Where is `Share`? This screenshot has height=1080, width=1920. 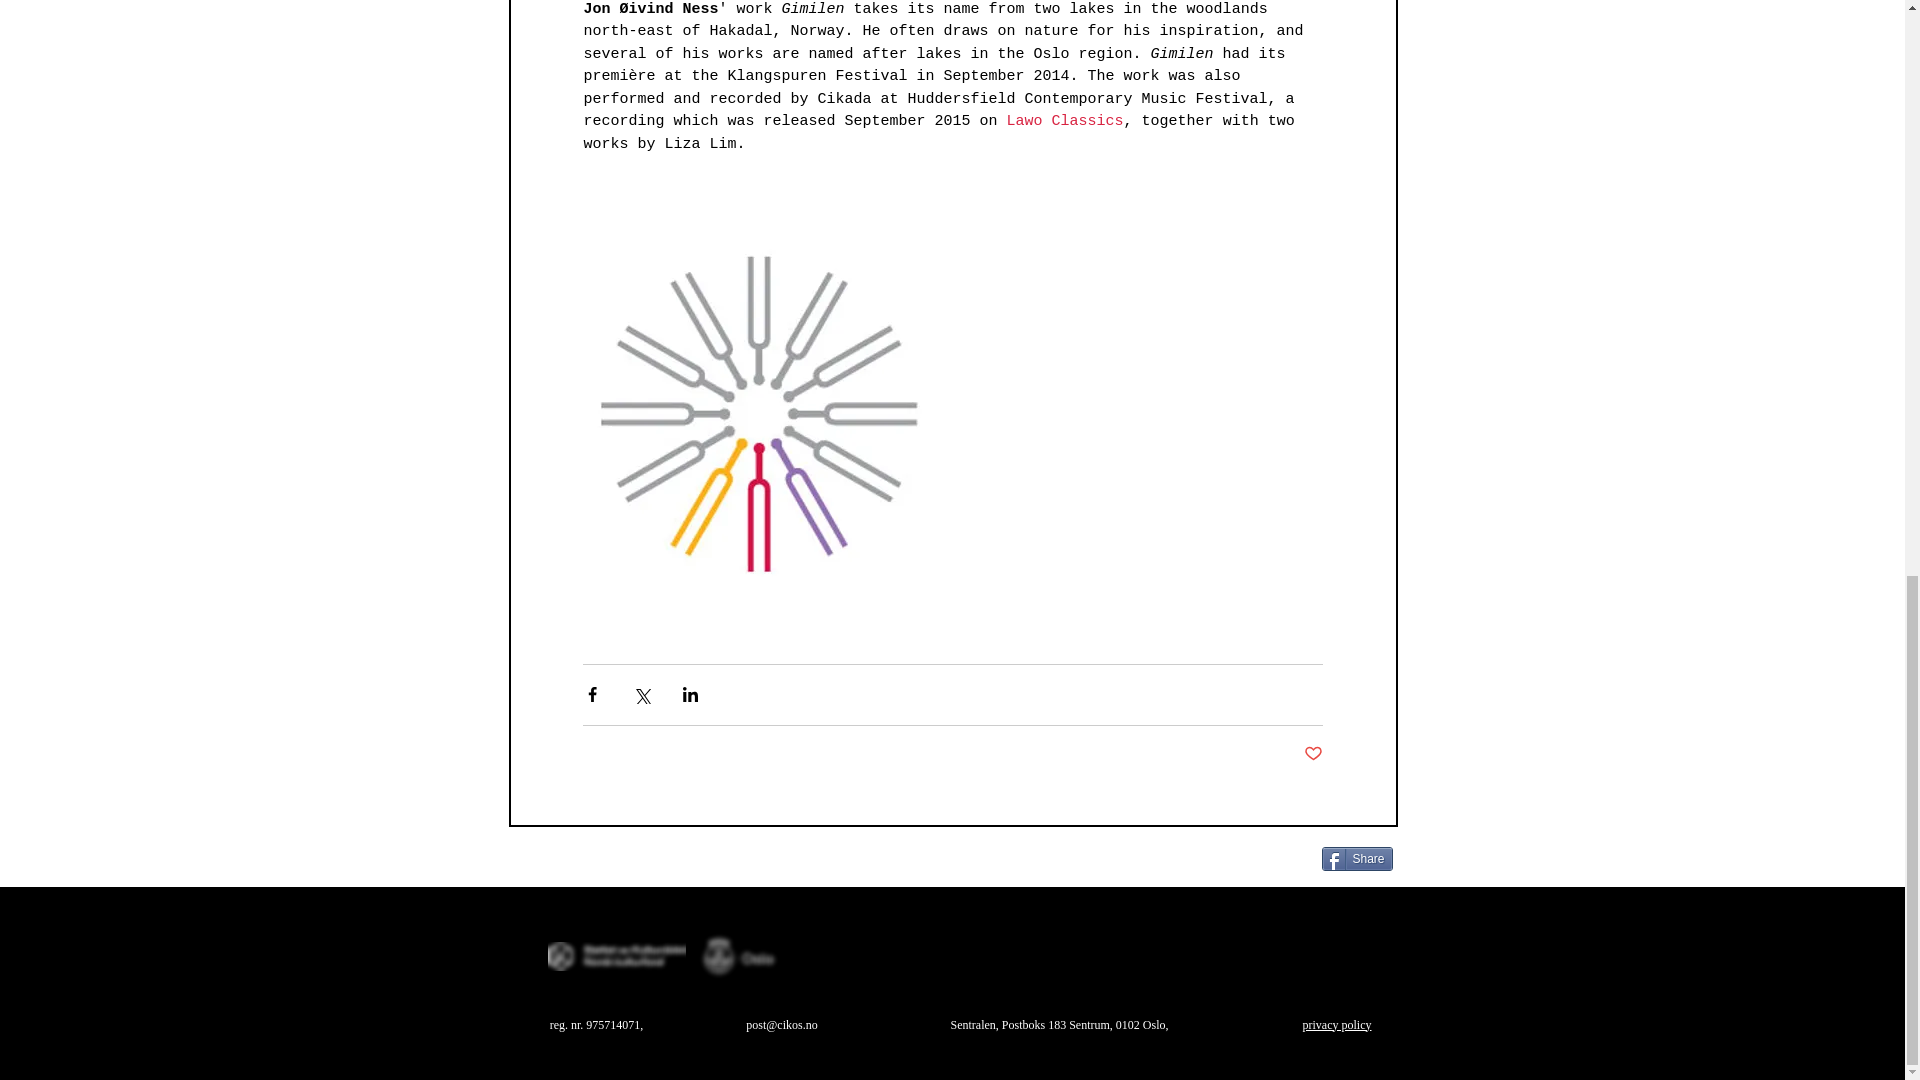 Share is located at coordinates (1358, 858).